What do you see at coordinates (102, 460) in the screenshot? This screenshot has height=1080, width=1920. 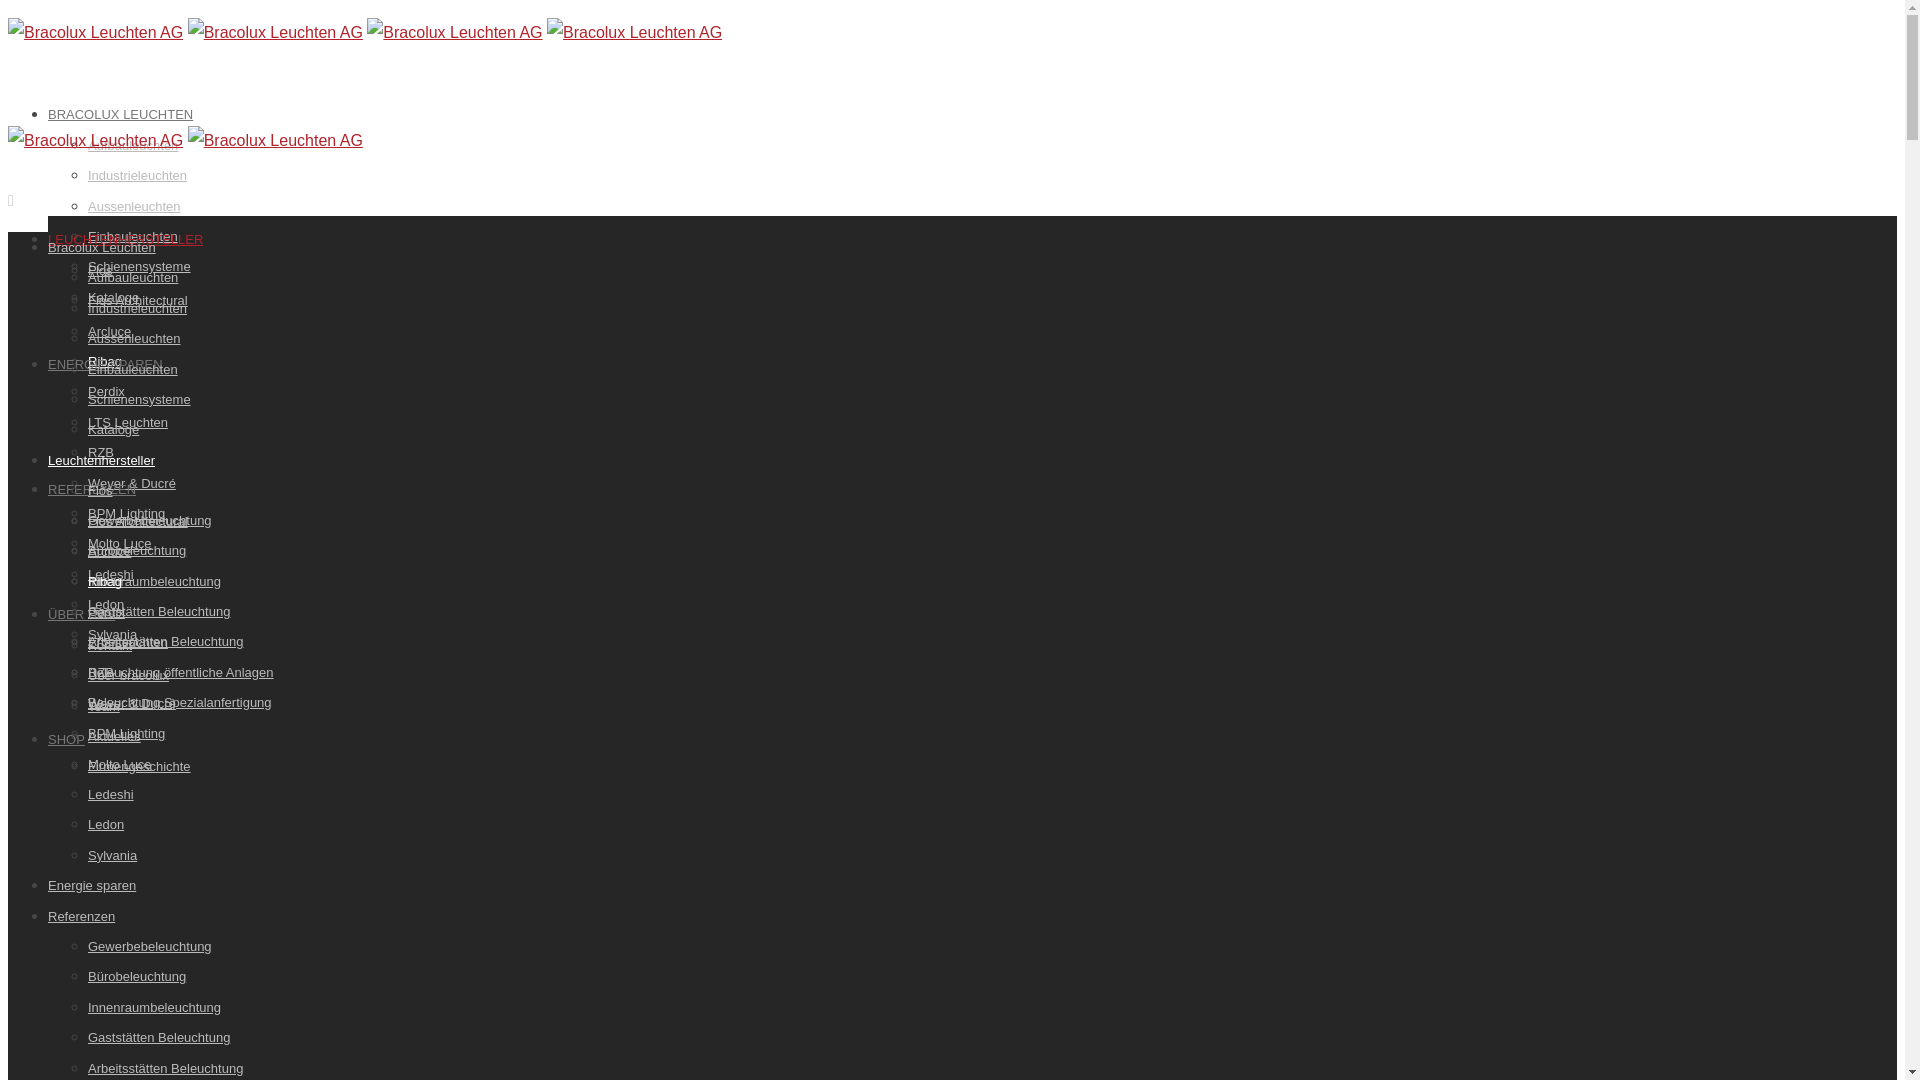 I see `Leuchtenhersteller` at bounding box center [102, 460].